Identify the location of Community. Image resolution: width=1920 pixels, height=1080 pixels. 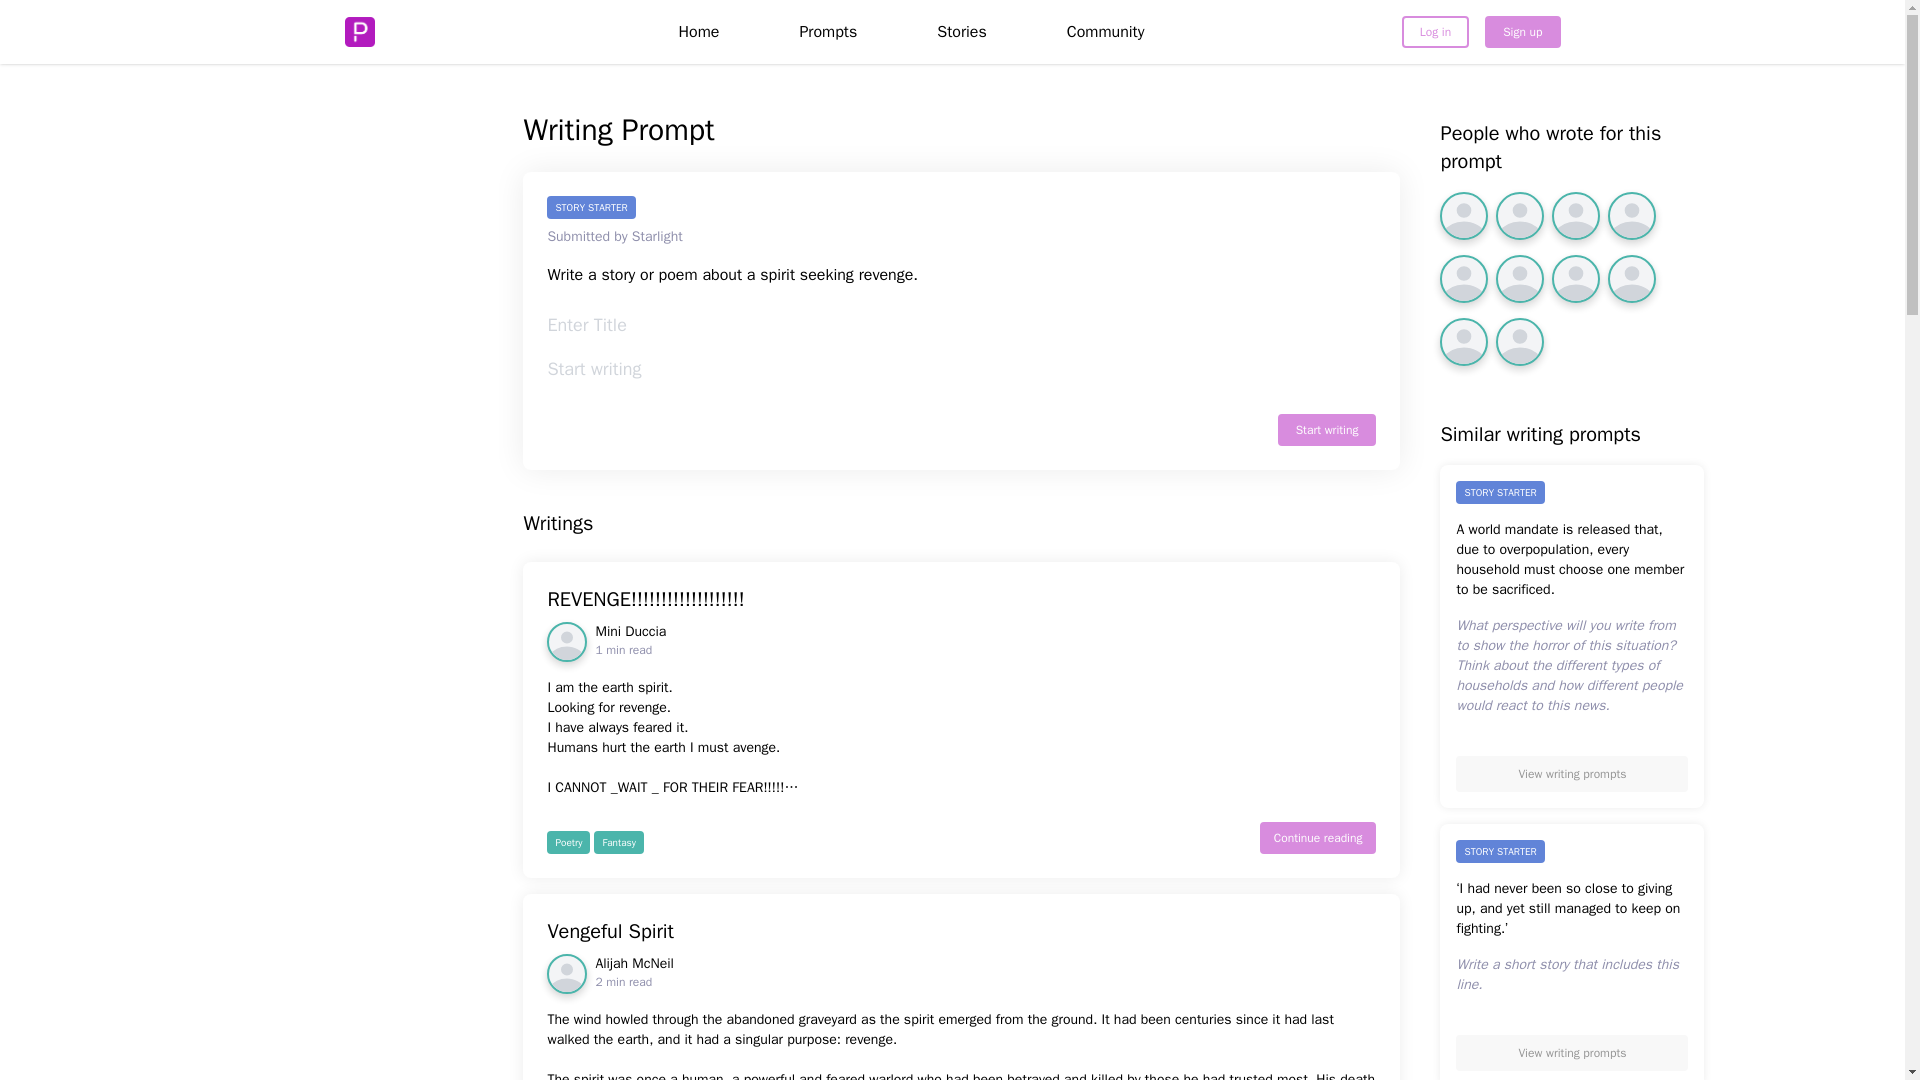
(962, 932).